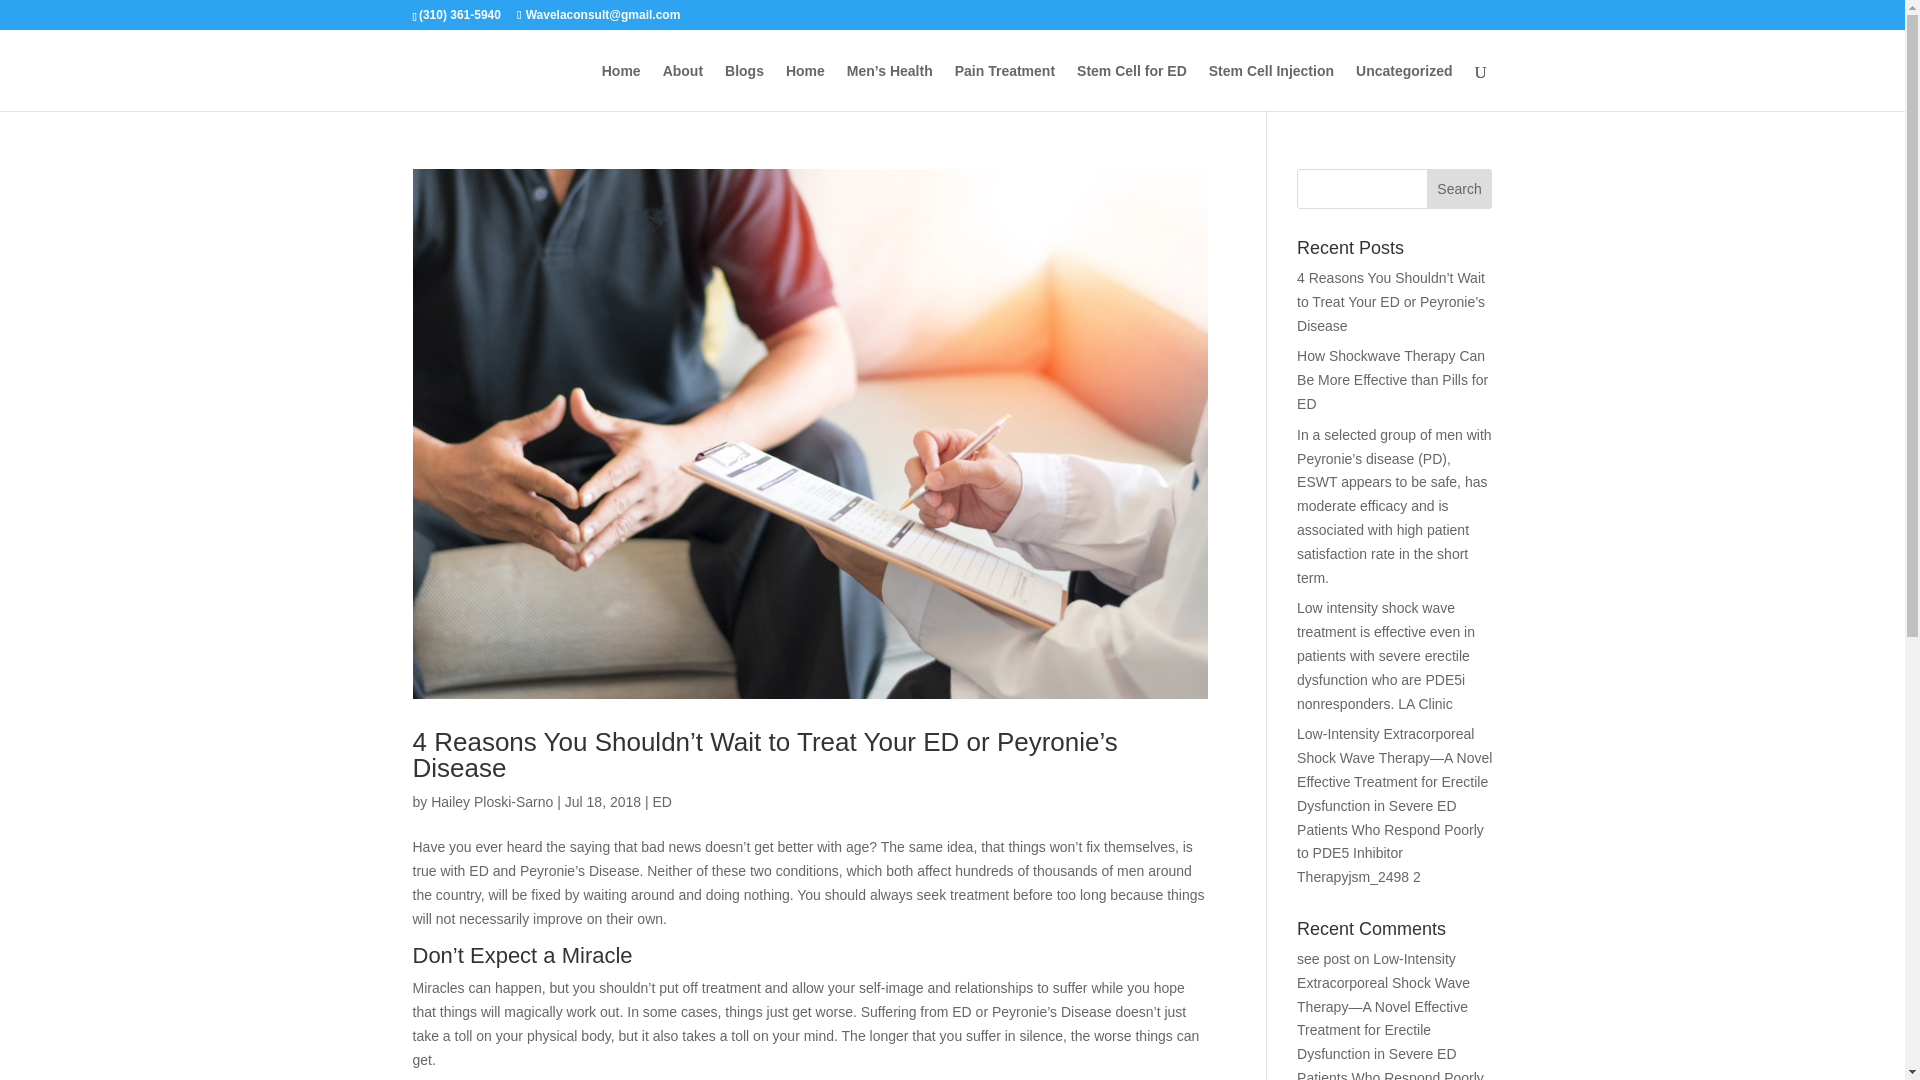  What do you see at coordinates (1132, 87) in the screenshot?
I see `Stem Cell for ED` at bounding box center [1132, 87].